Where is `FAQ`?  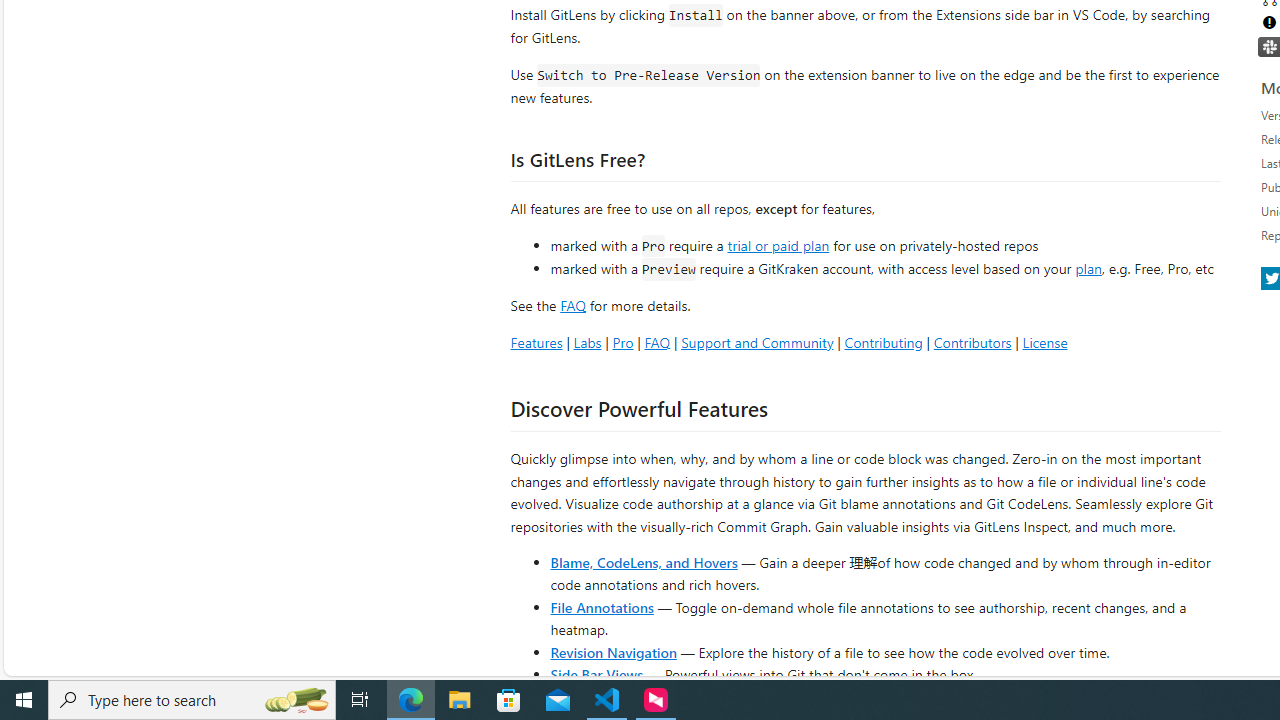 FAQ is located at coordinates (656, 342).